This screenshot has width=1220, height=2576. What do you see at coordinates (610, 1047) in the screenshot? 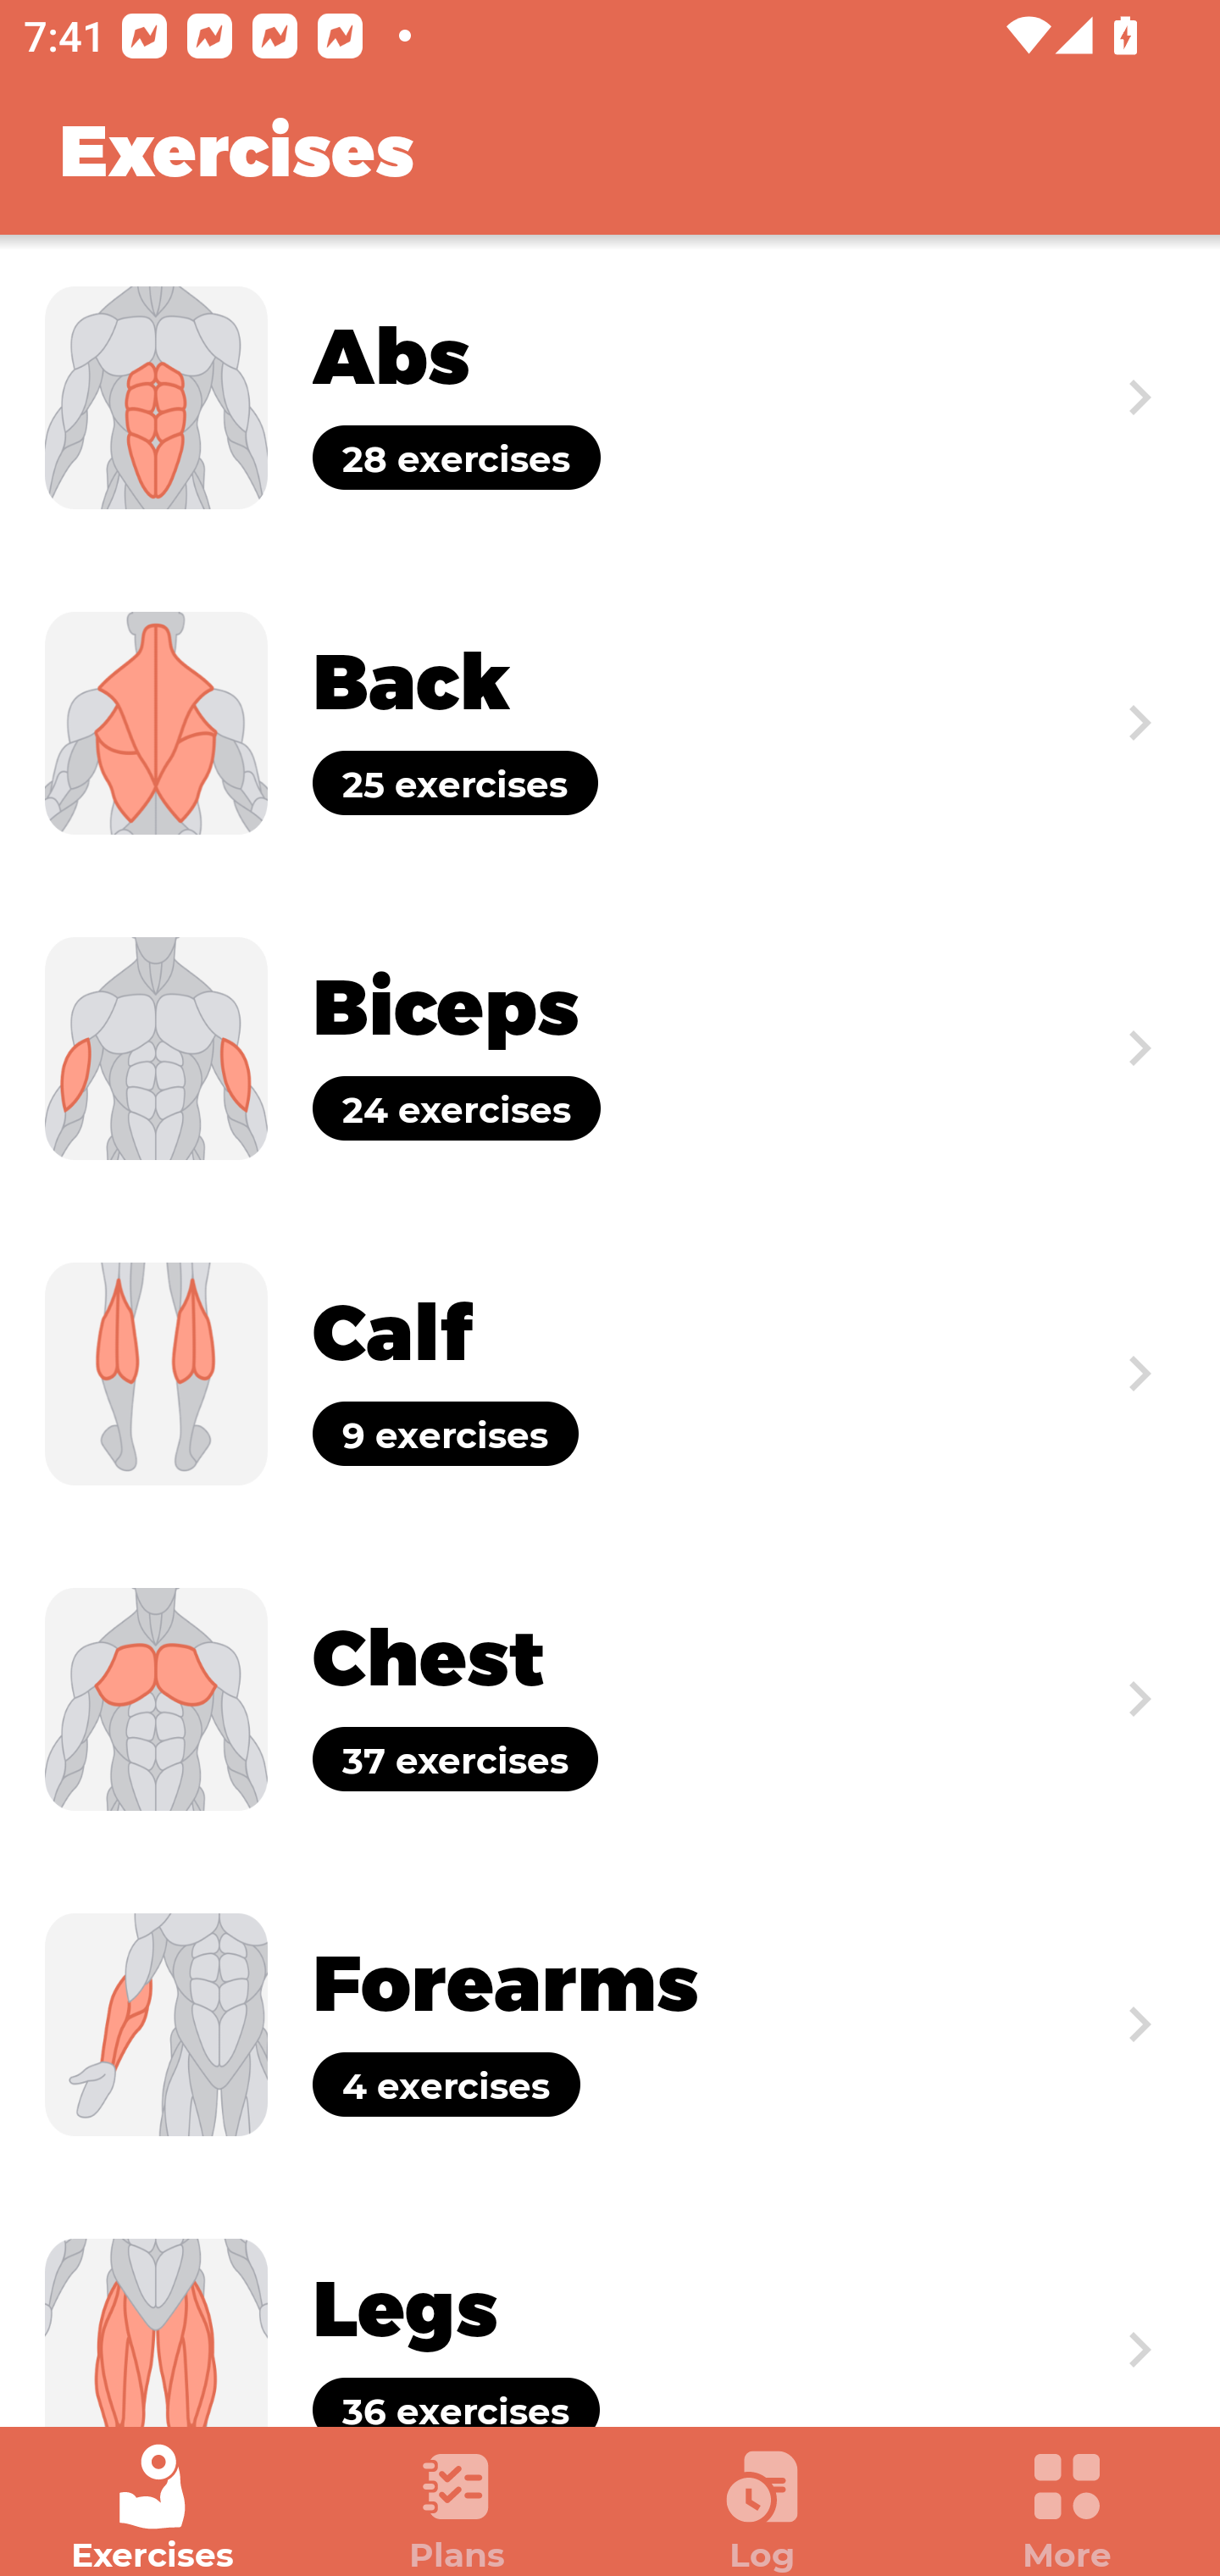
I see `Exercise Biceps 24 exercises` at bounding box center [610, 1047].